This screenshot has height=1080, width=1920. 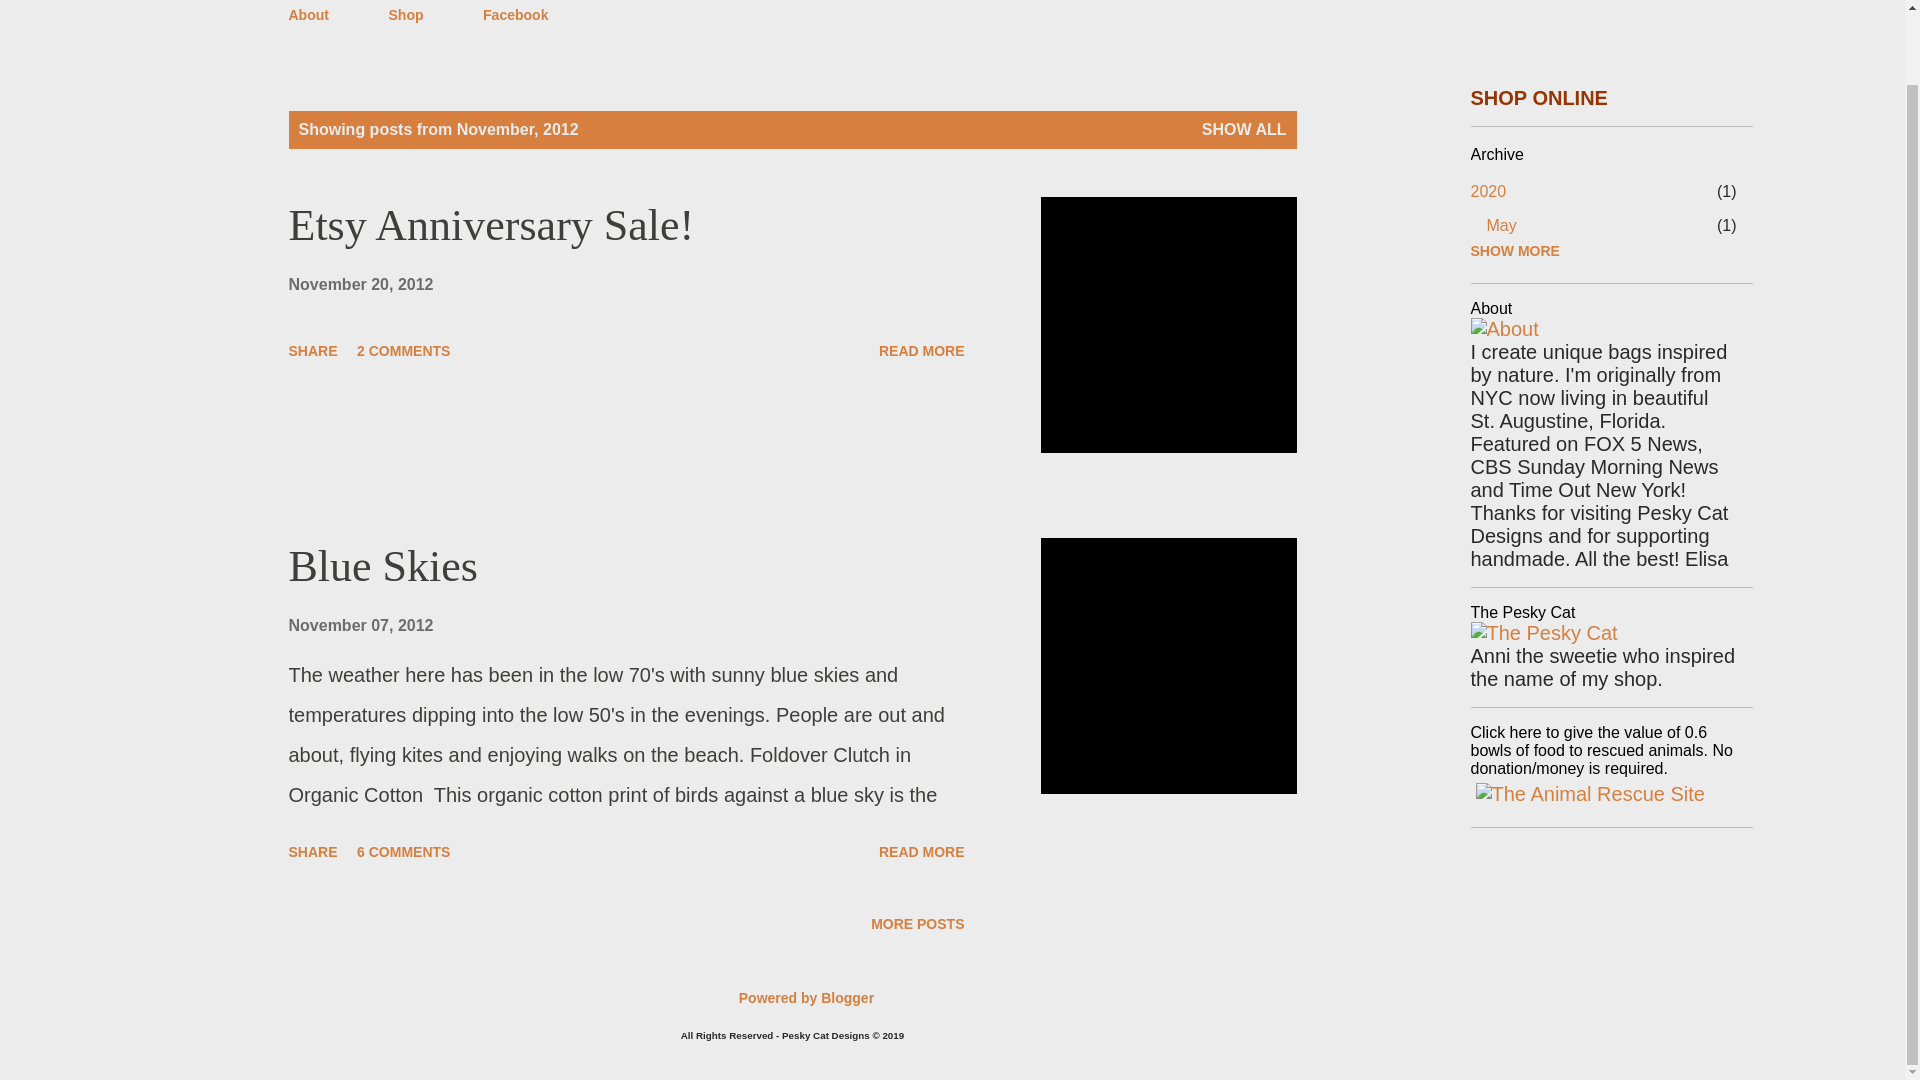 What do you see at coordinates (515, 17) in the screenshot?
I see `Facebook` at bounding box center [515, 17].